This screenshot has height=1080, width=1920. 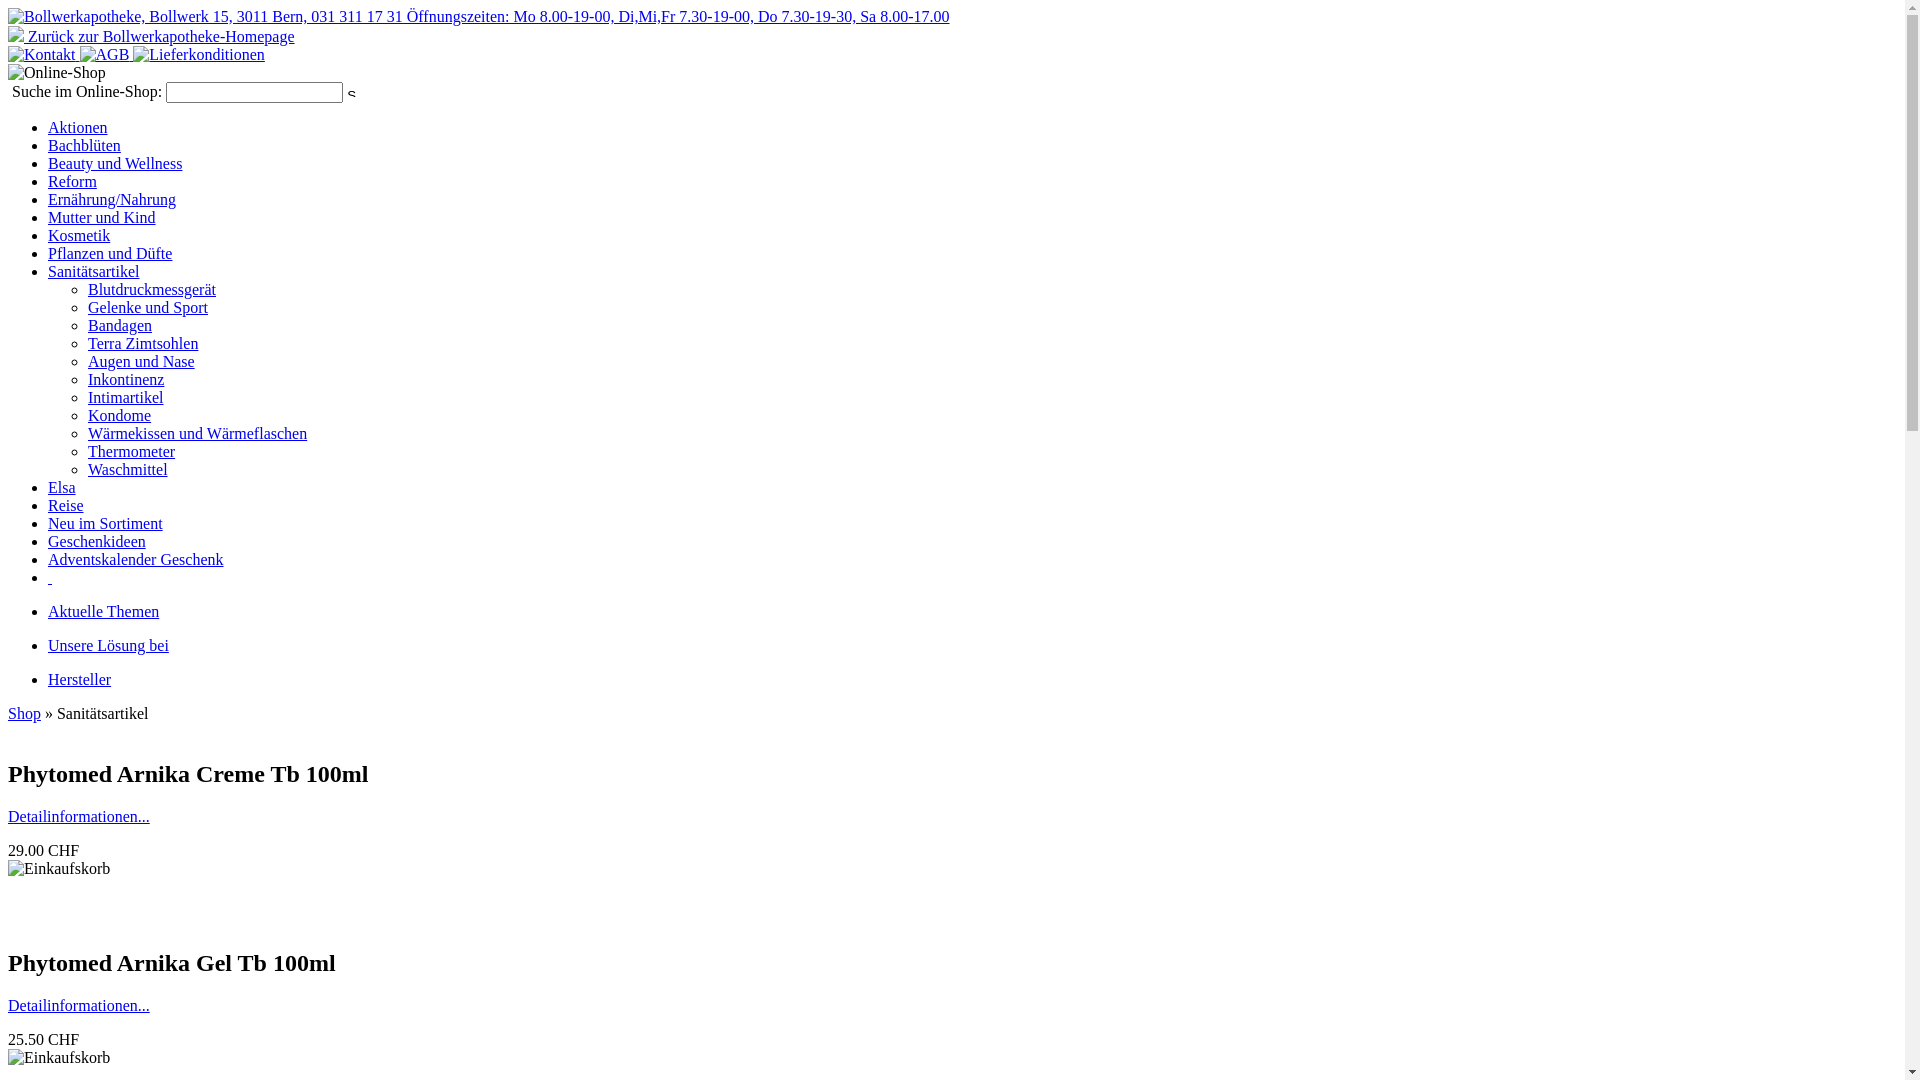 I want to click on Bandagen, so click(x=120, y=326).